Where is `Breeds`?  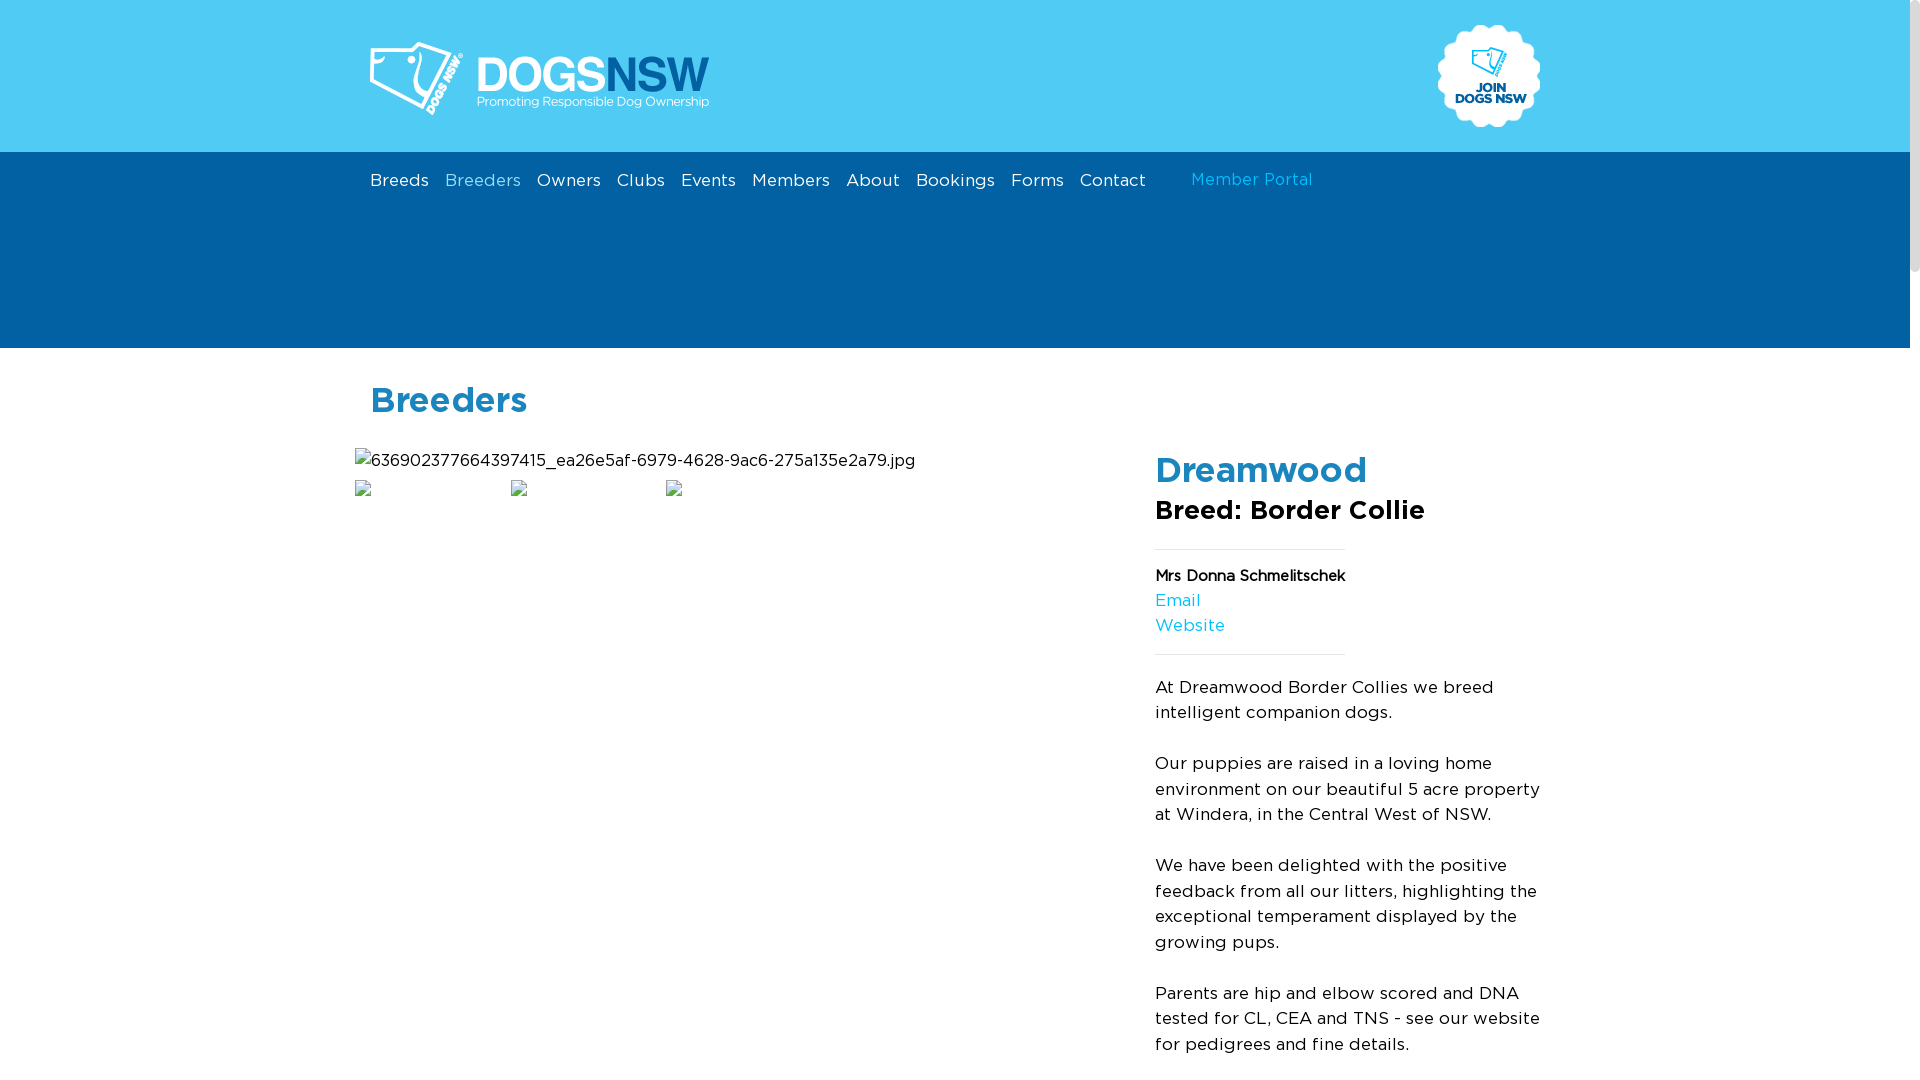
Breeds is located at coordinates (408, 181).